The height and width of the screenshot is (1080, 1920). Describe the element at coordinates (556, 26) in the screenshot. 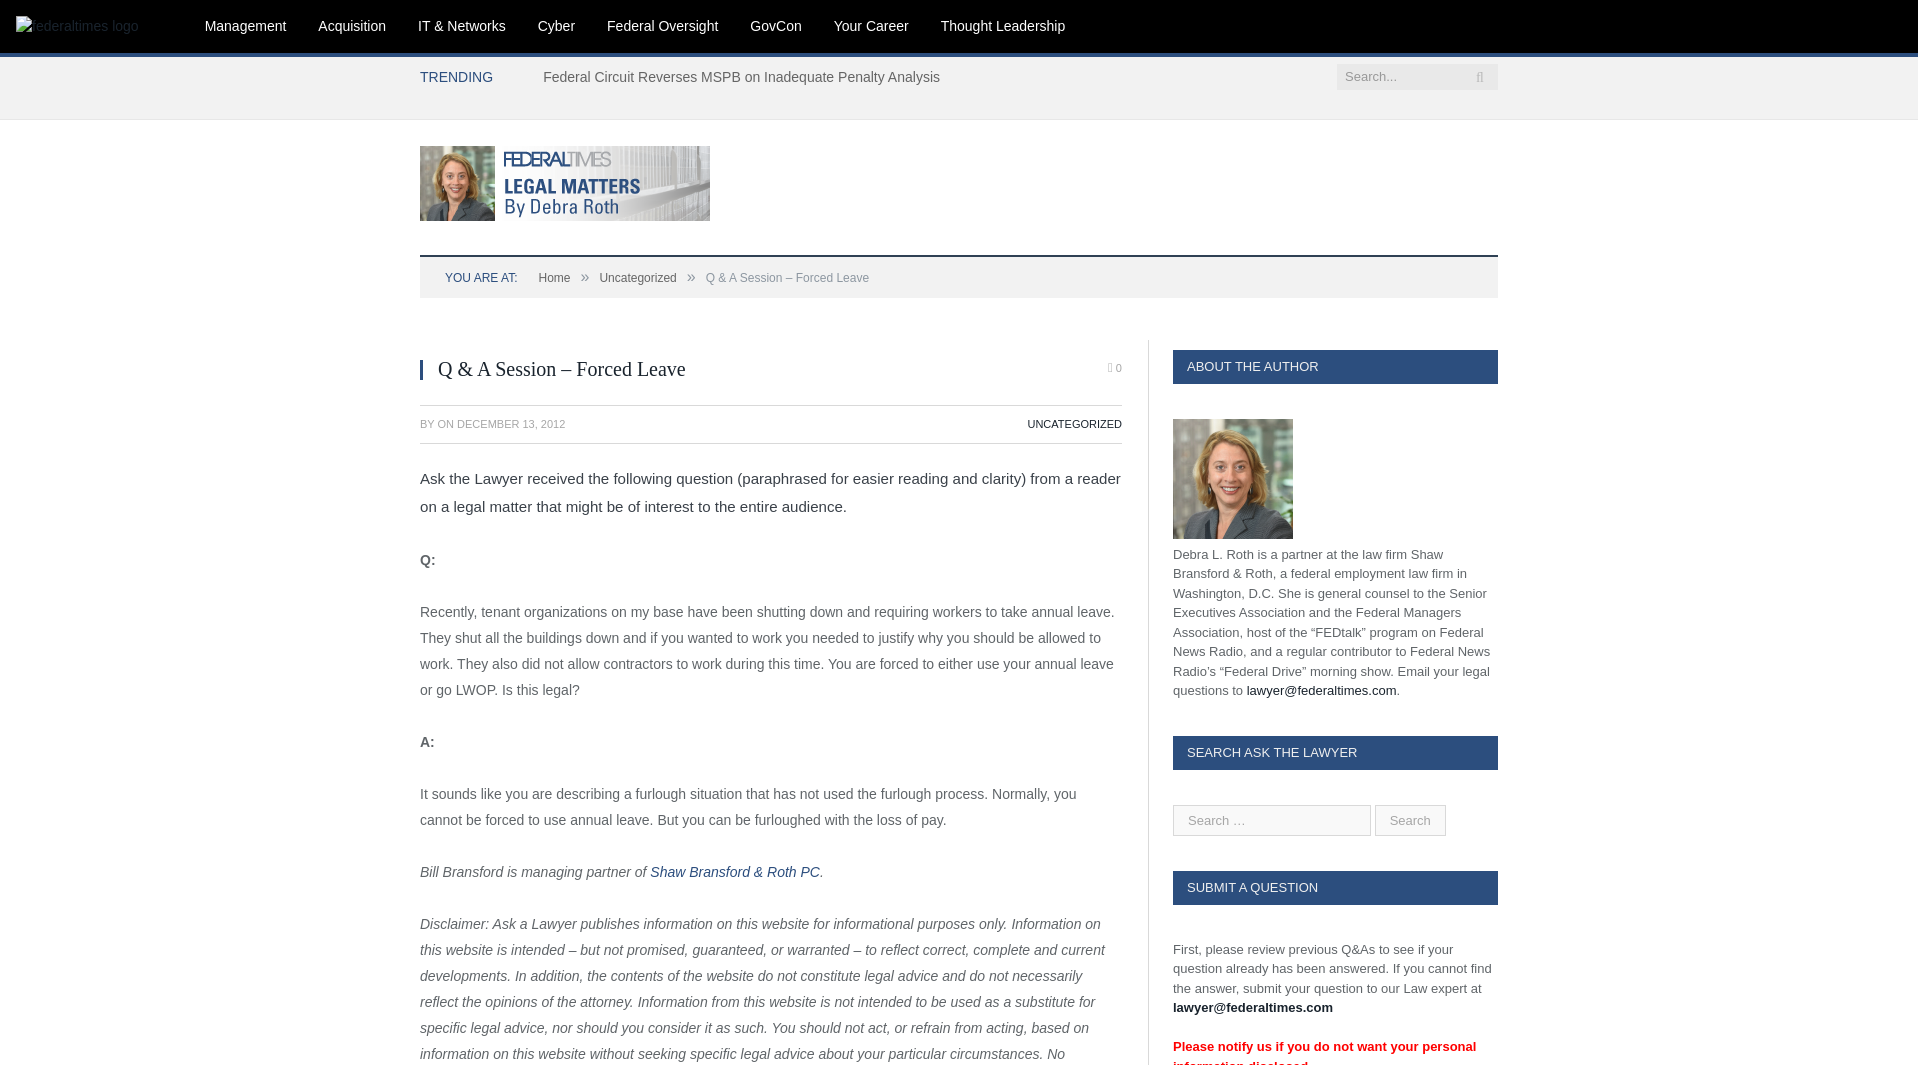

I see `Cyber` at that location.